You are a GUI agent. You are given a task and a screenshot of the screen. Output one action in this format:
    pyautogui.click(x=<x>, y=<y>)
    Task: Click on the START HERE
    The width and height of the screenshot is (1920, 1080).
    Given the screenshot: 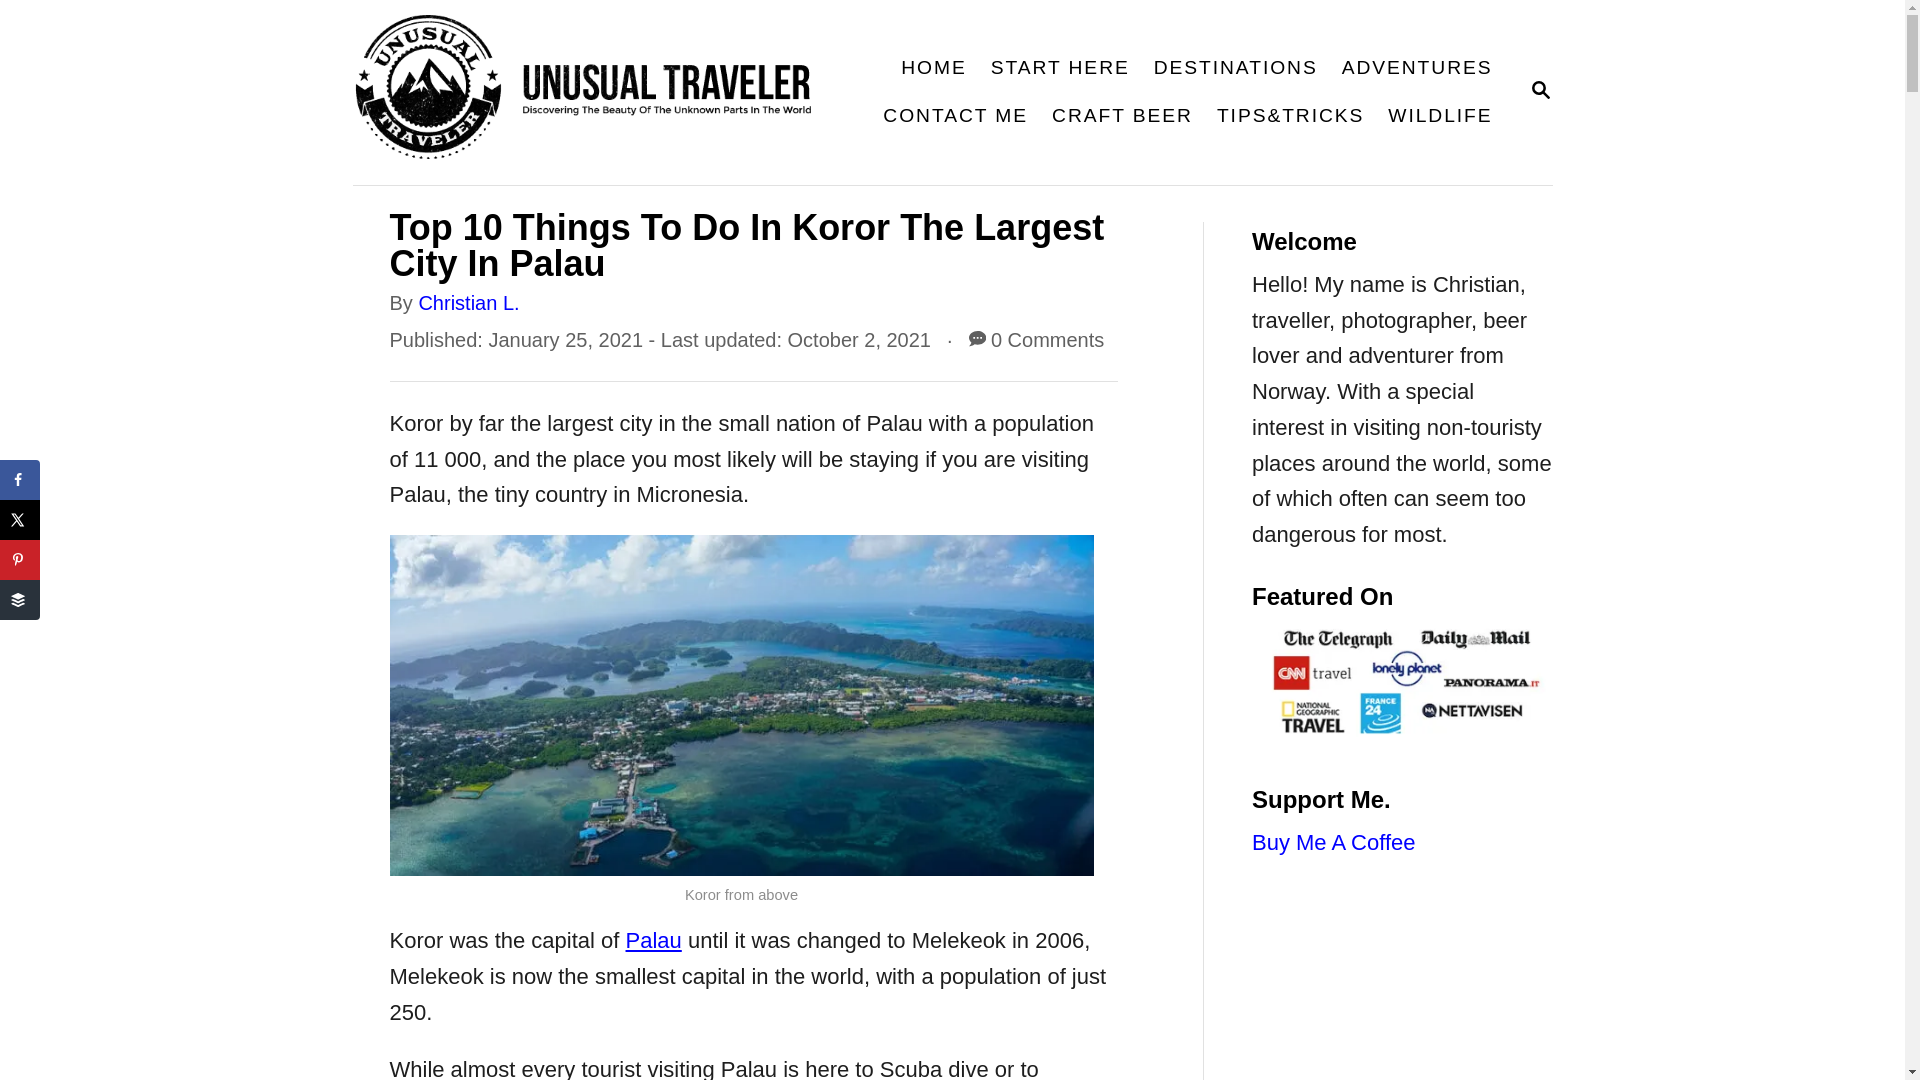 What is the action you would take?
    pyautogui.click(x=1060, y=68)
    